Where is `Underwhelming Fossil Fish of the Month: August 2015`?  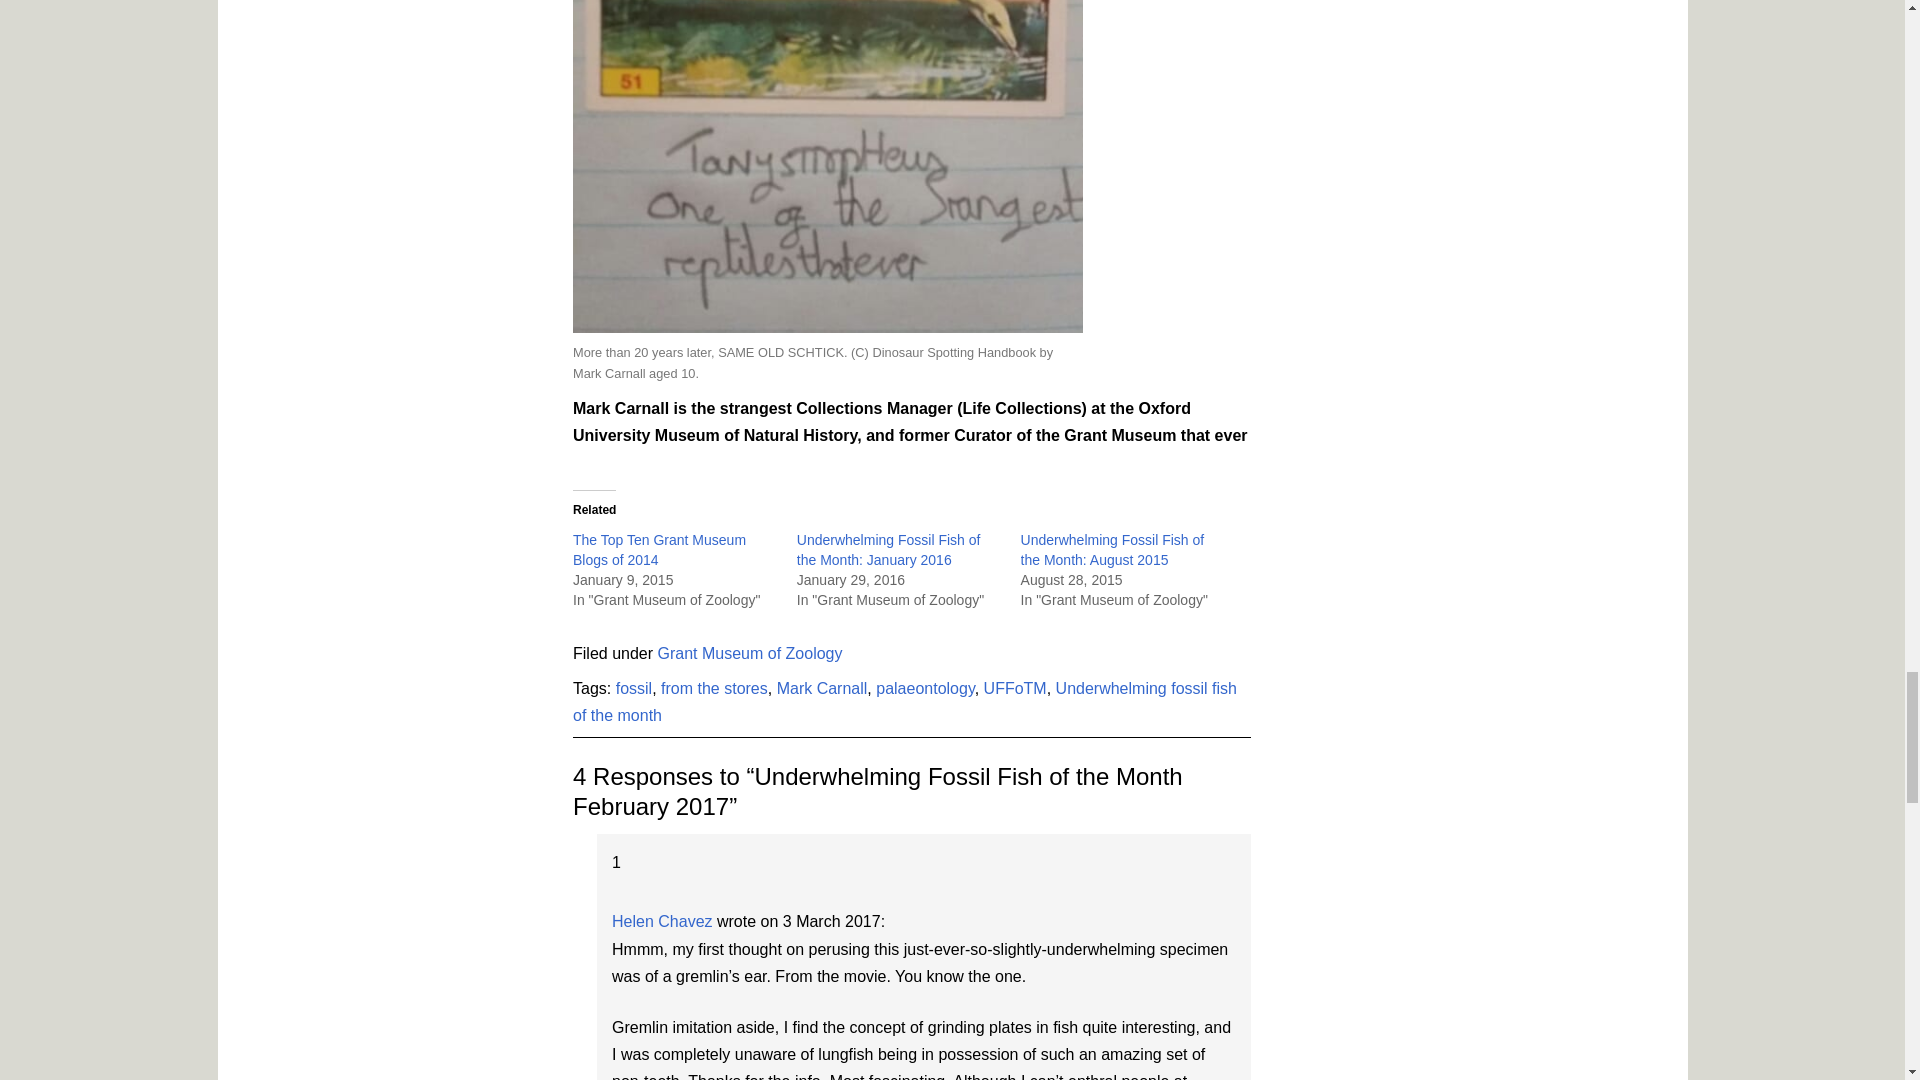
Underwhelming Fossil Fish of the Month: August 2015 is located at coordinates (1113, 550).